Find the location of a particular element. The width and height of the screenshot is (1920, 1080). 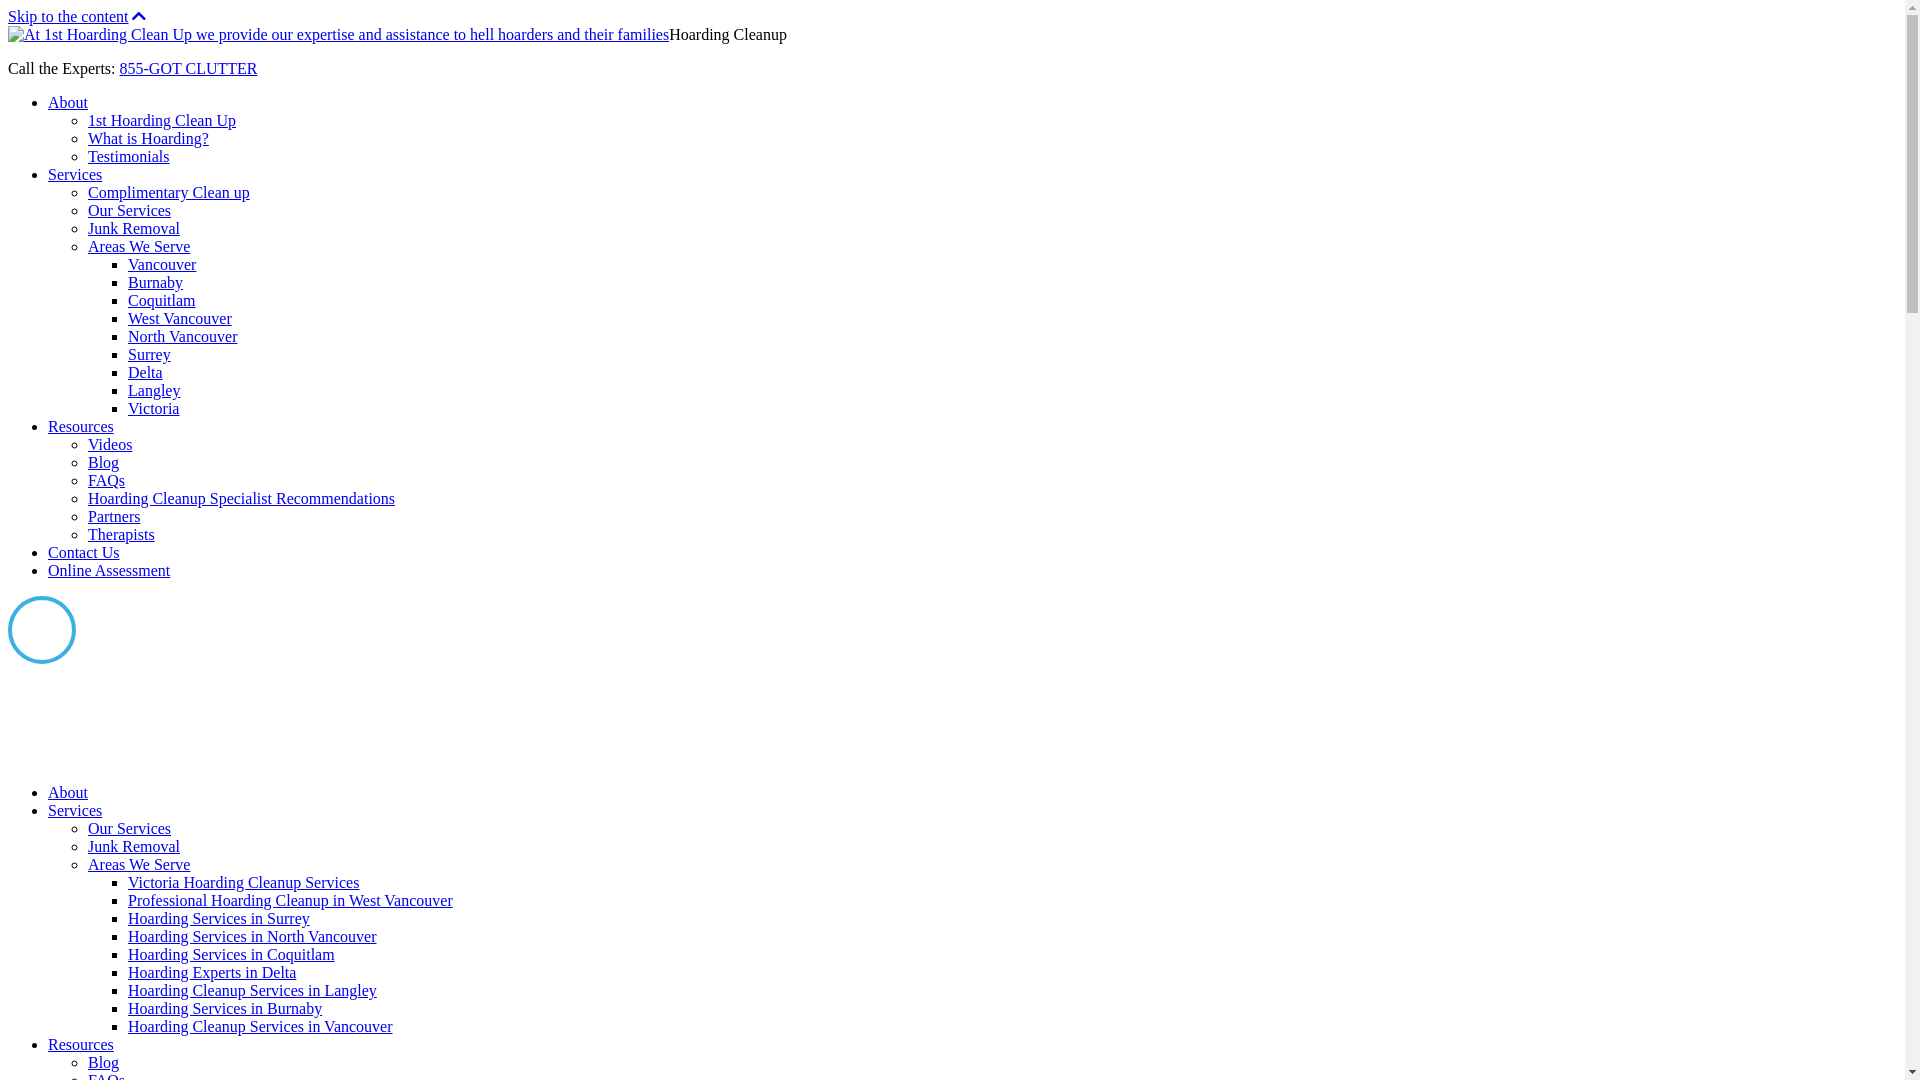

About is located at coordinates (68, 792).